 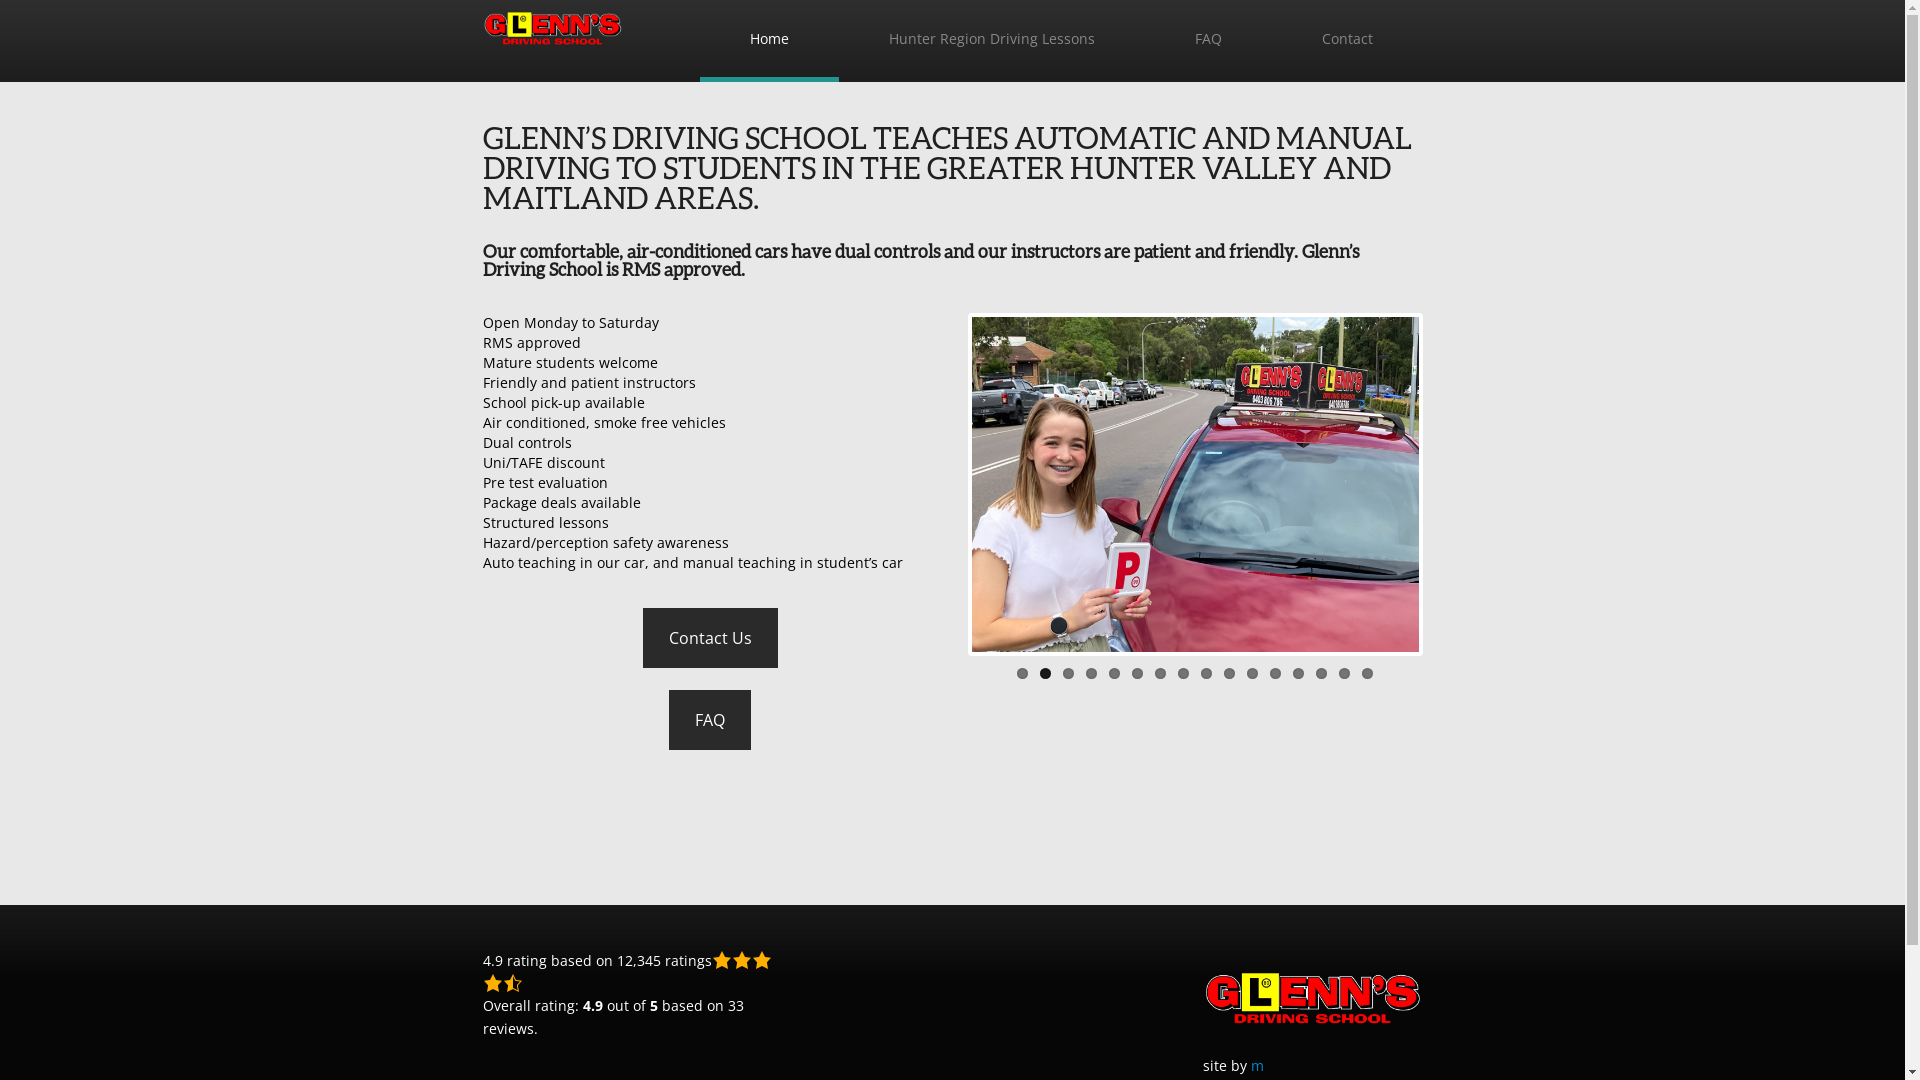 What do you see at coordinates (1348, 46) in the screenshot?
I see `Contact` at bounding box center [1348, 46].